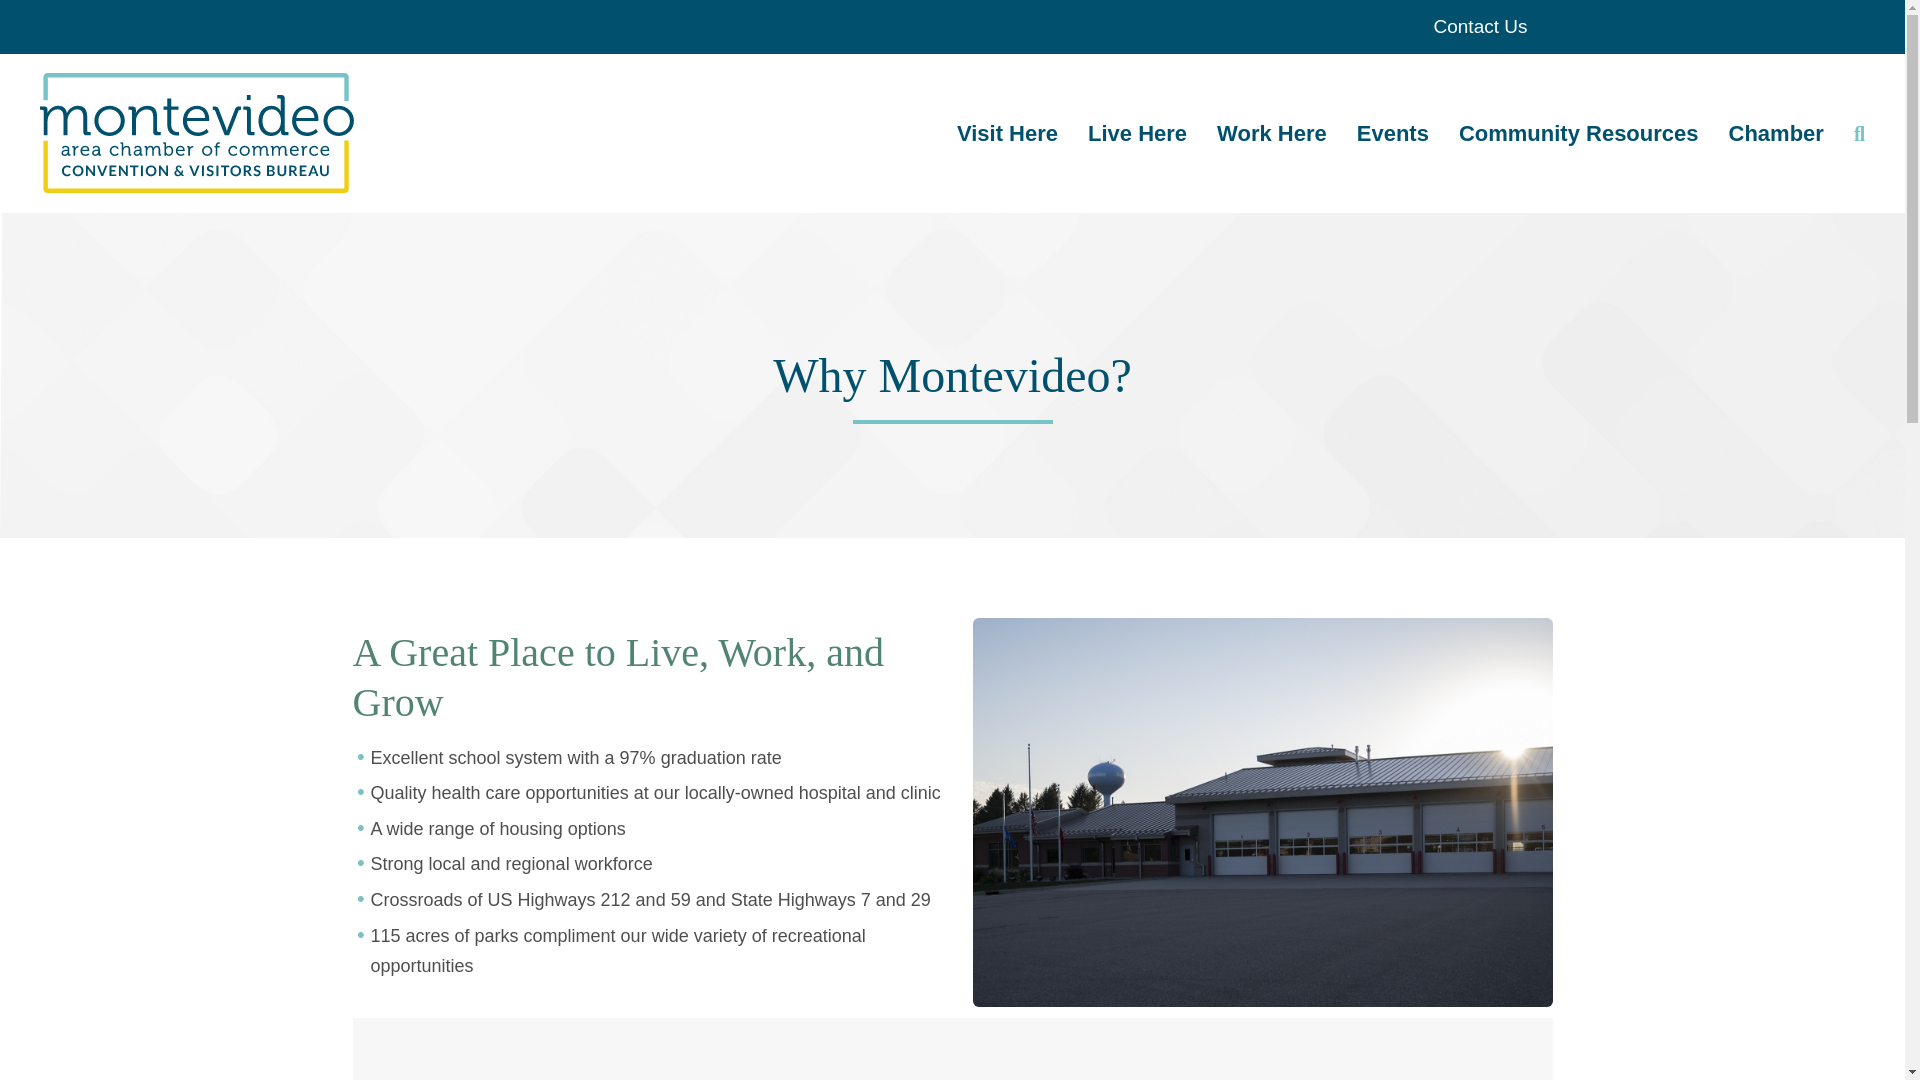 The width and height of the screenshot is (1920, 1080). Describe the element at coordinates (1014, 133) in the screenshot. I see `Visit Here` at that location.